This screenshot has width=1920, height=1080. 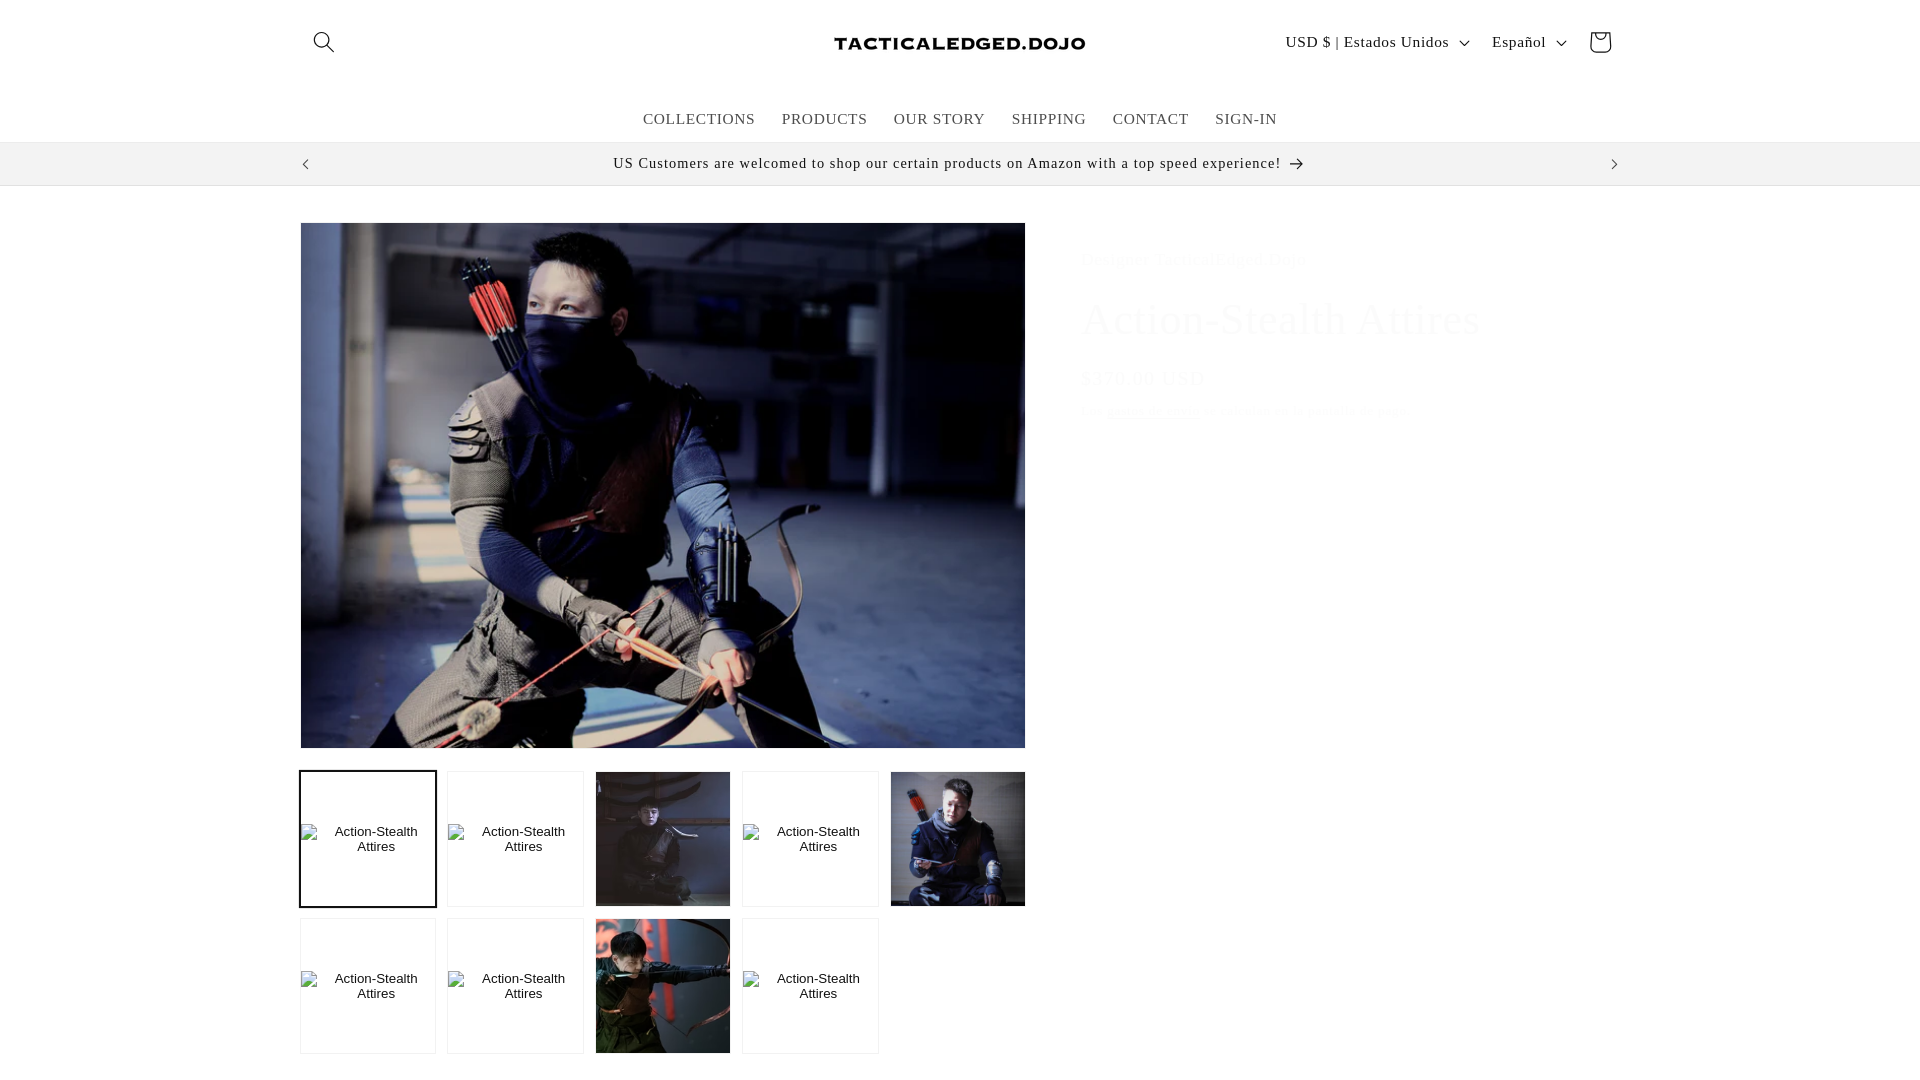 I want to click on Carrito, so click(x=1600, y=42).